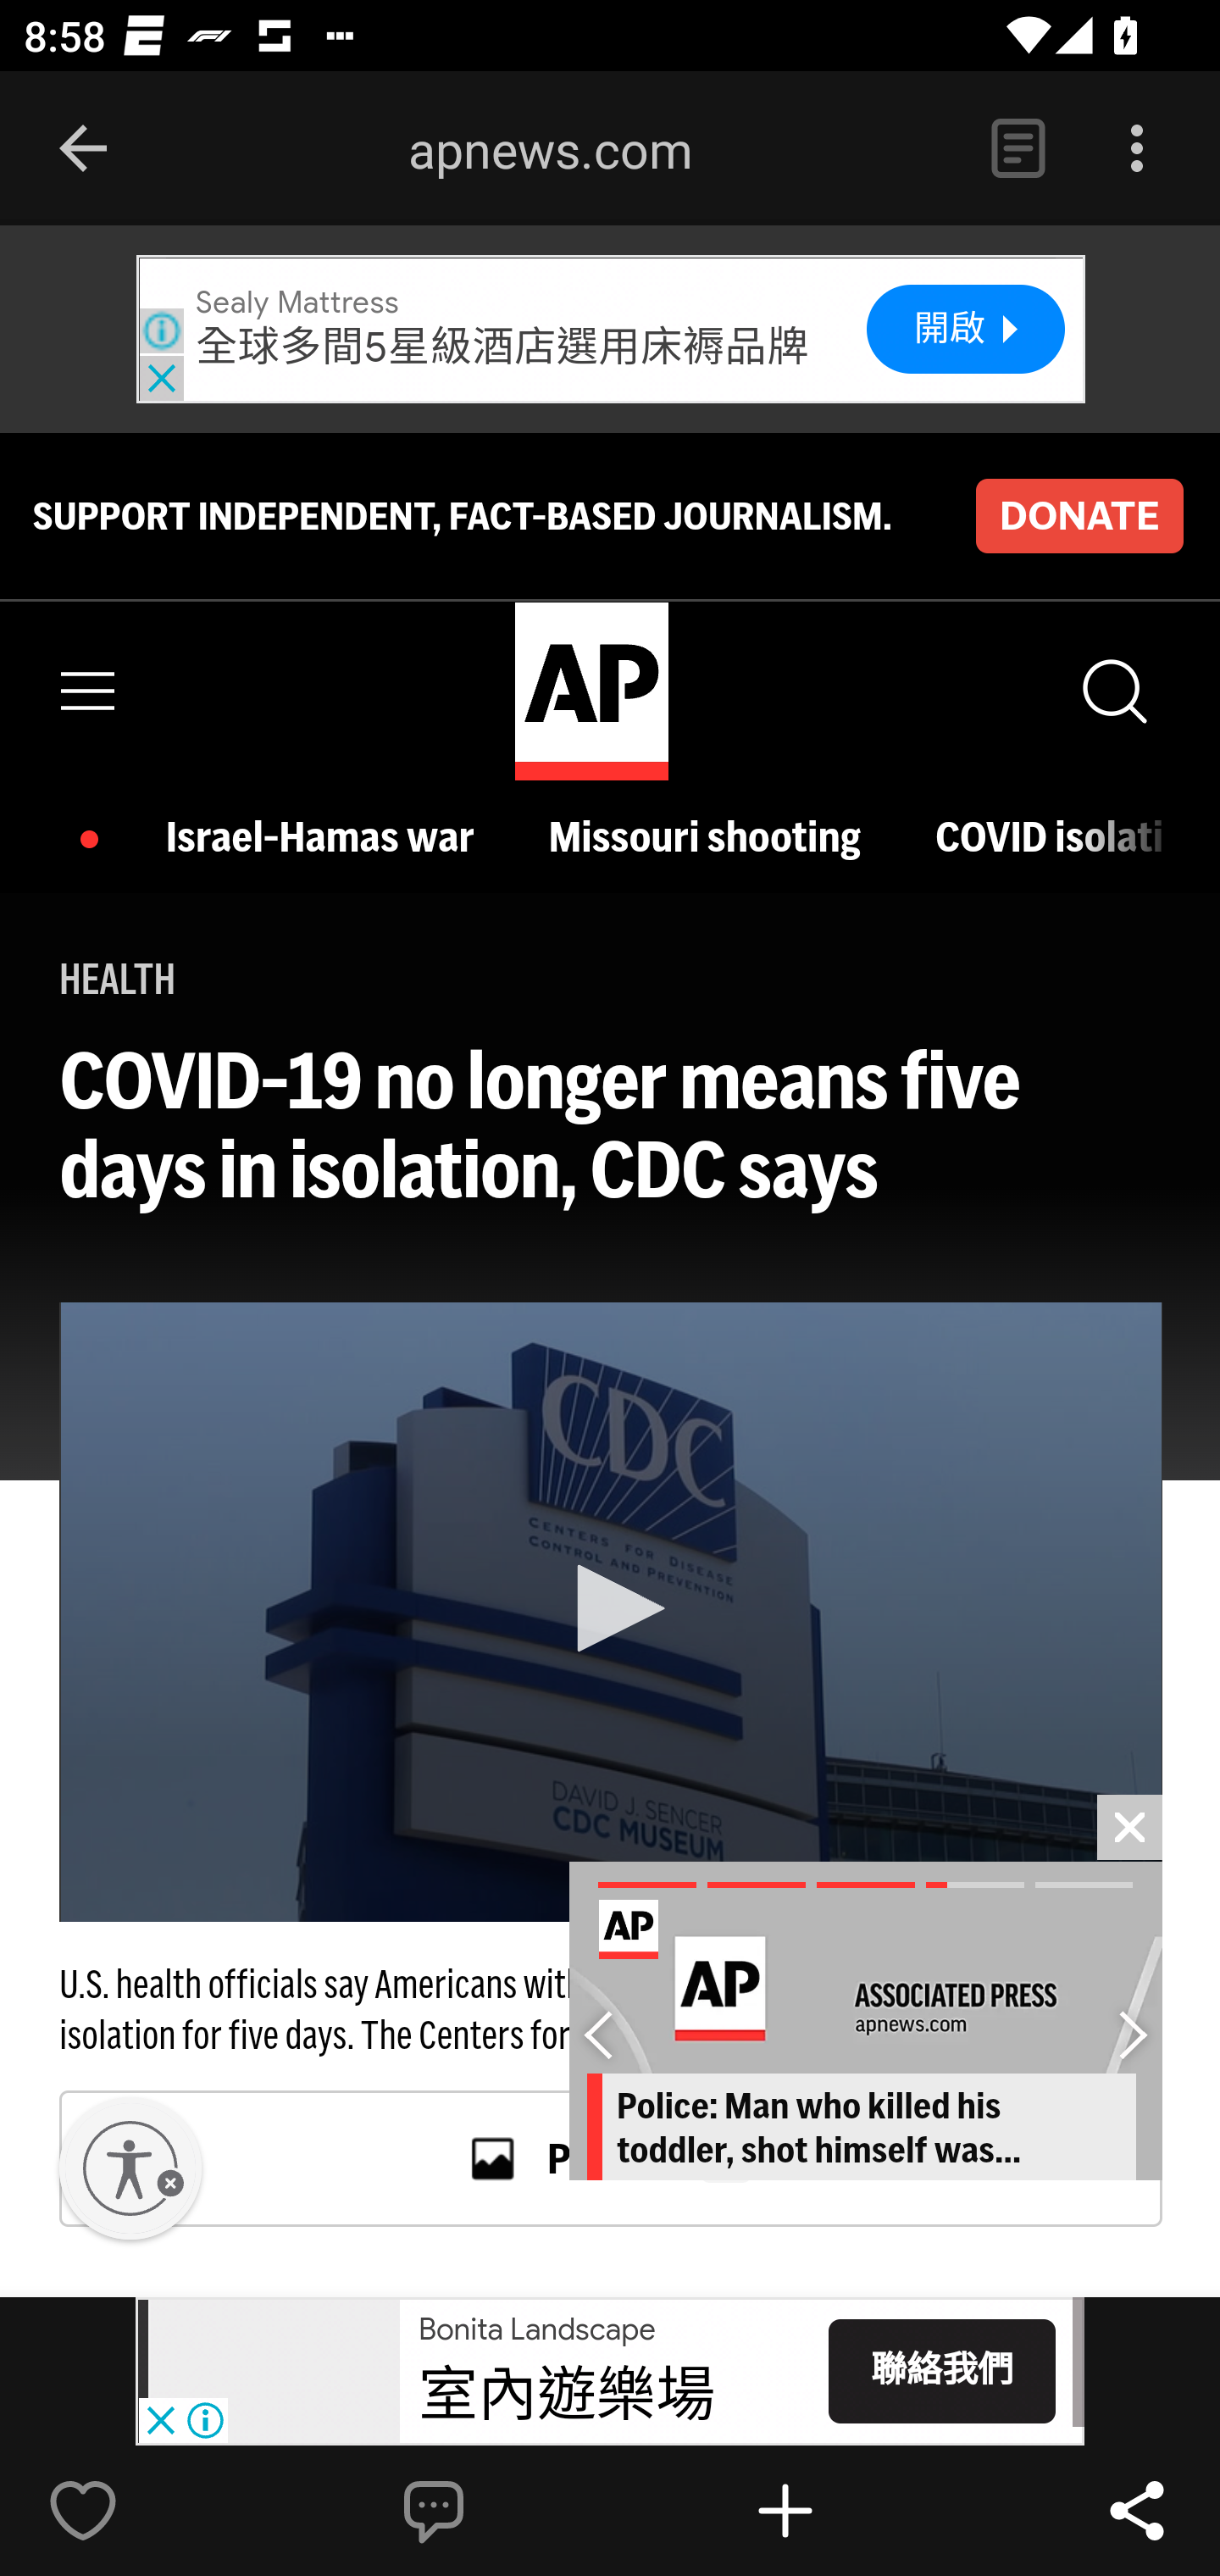 The height and width of the screenshot is (2576, 1220). I want to click on Play, so click(612, 1608).